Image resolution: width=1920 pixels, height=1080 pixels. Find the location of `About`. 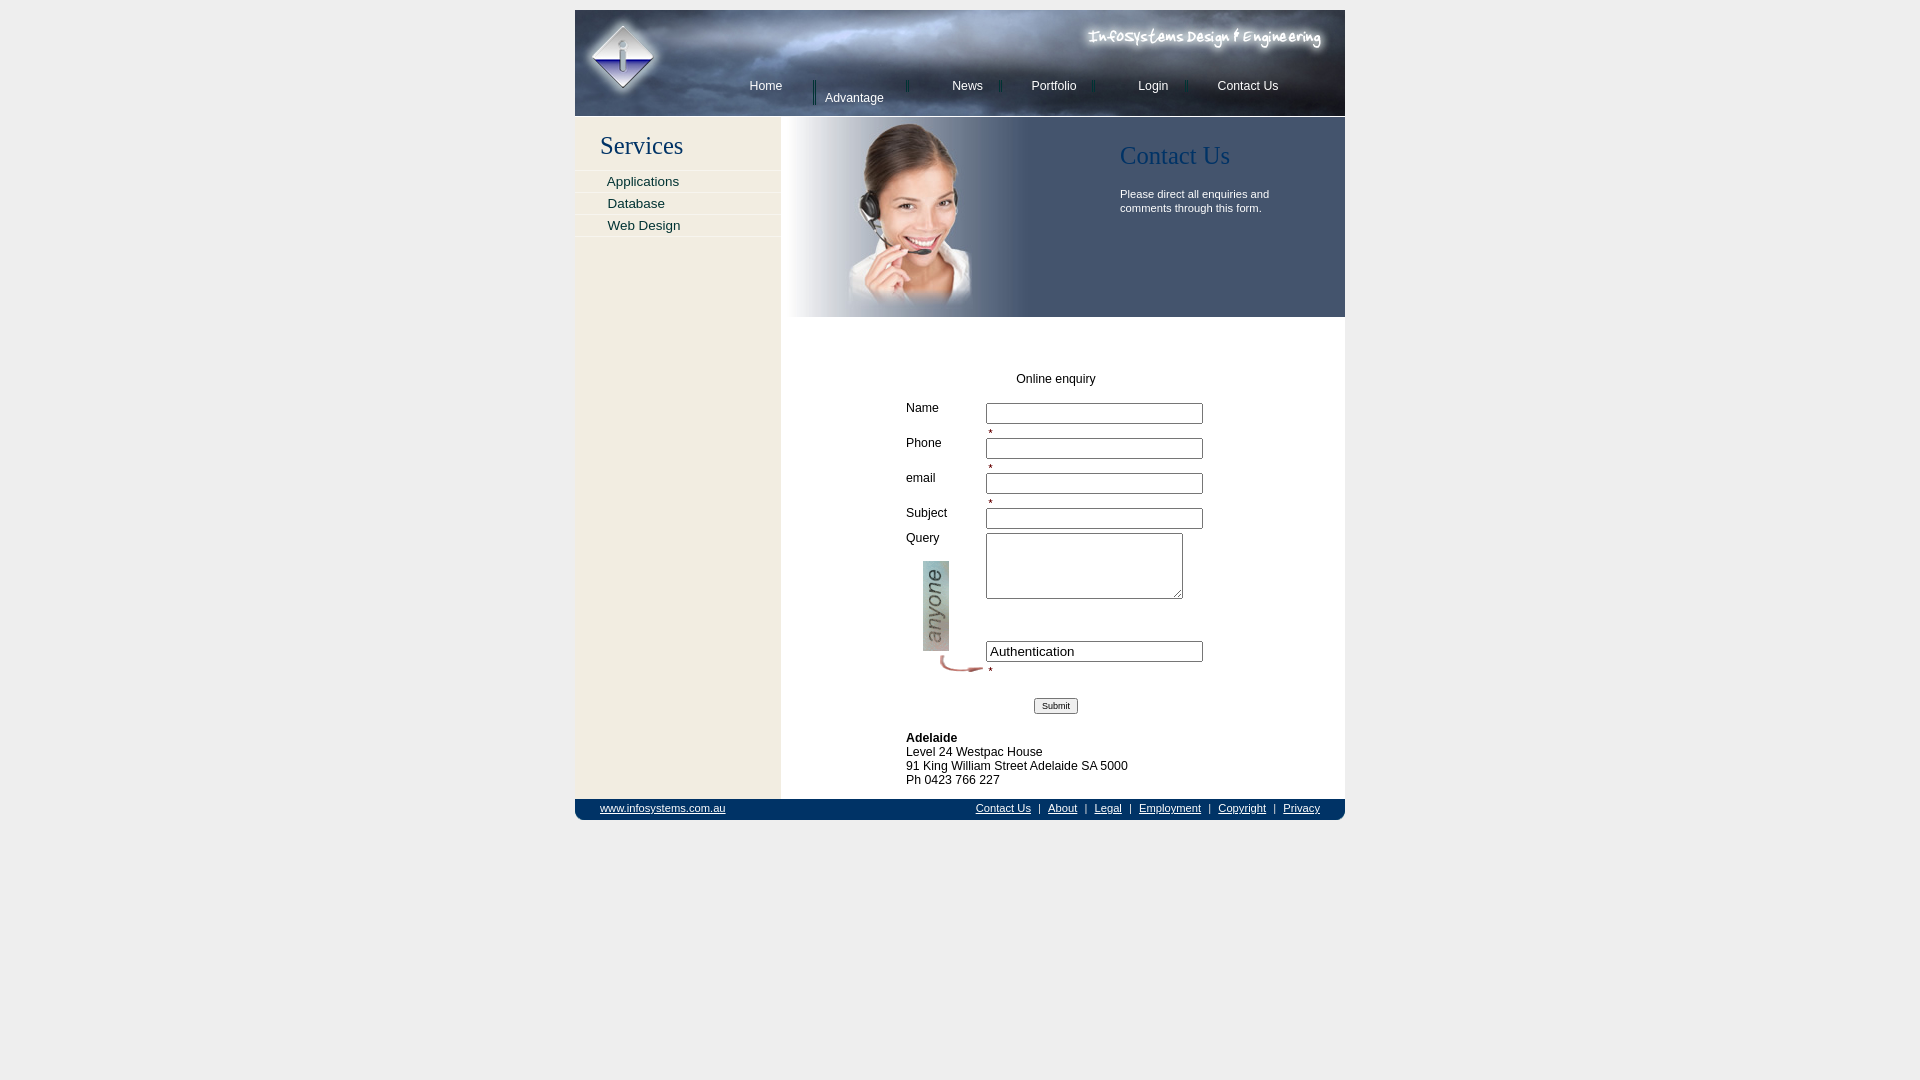

About is located at coordinates (1062, 808).